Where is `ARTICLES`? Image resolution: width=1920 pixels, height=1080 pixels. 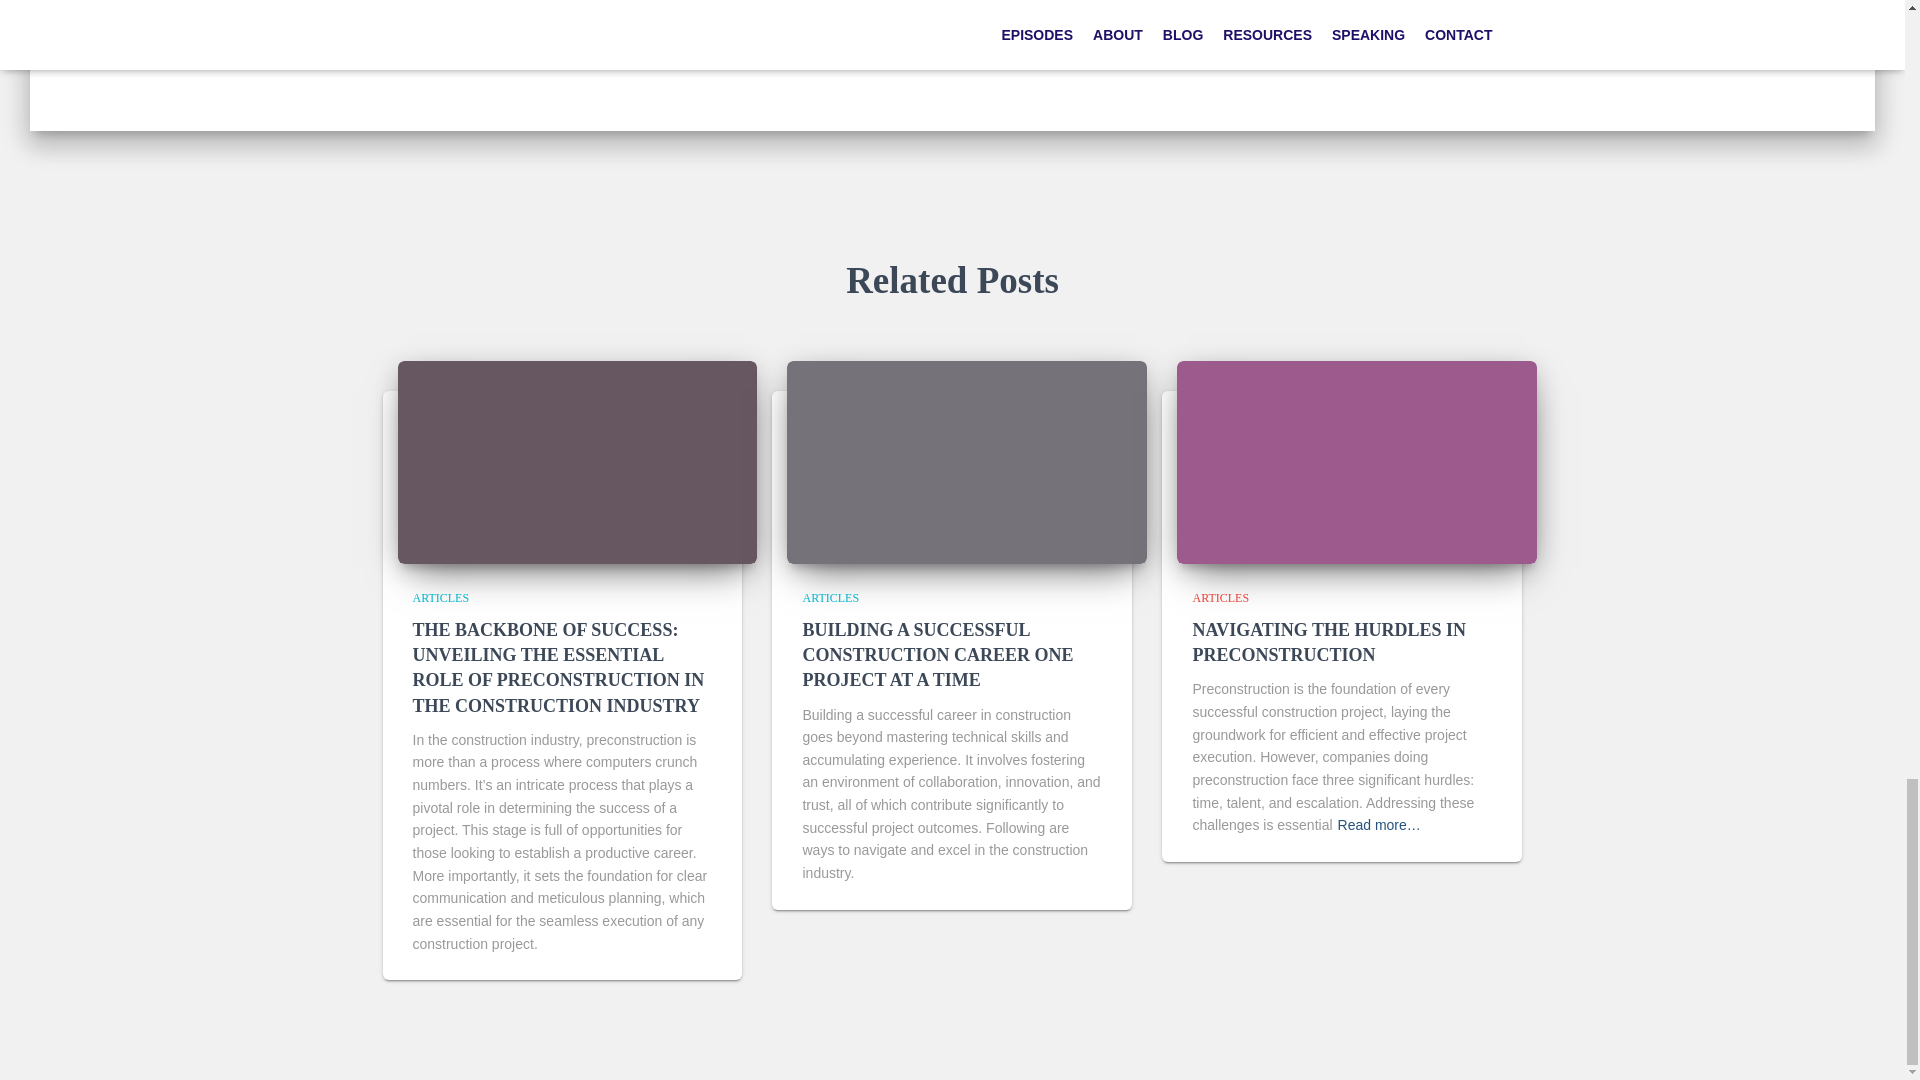
ARTICLES is located at coordinates (830, 597).